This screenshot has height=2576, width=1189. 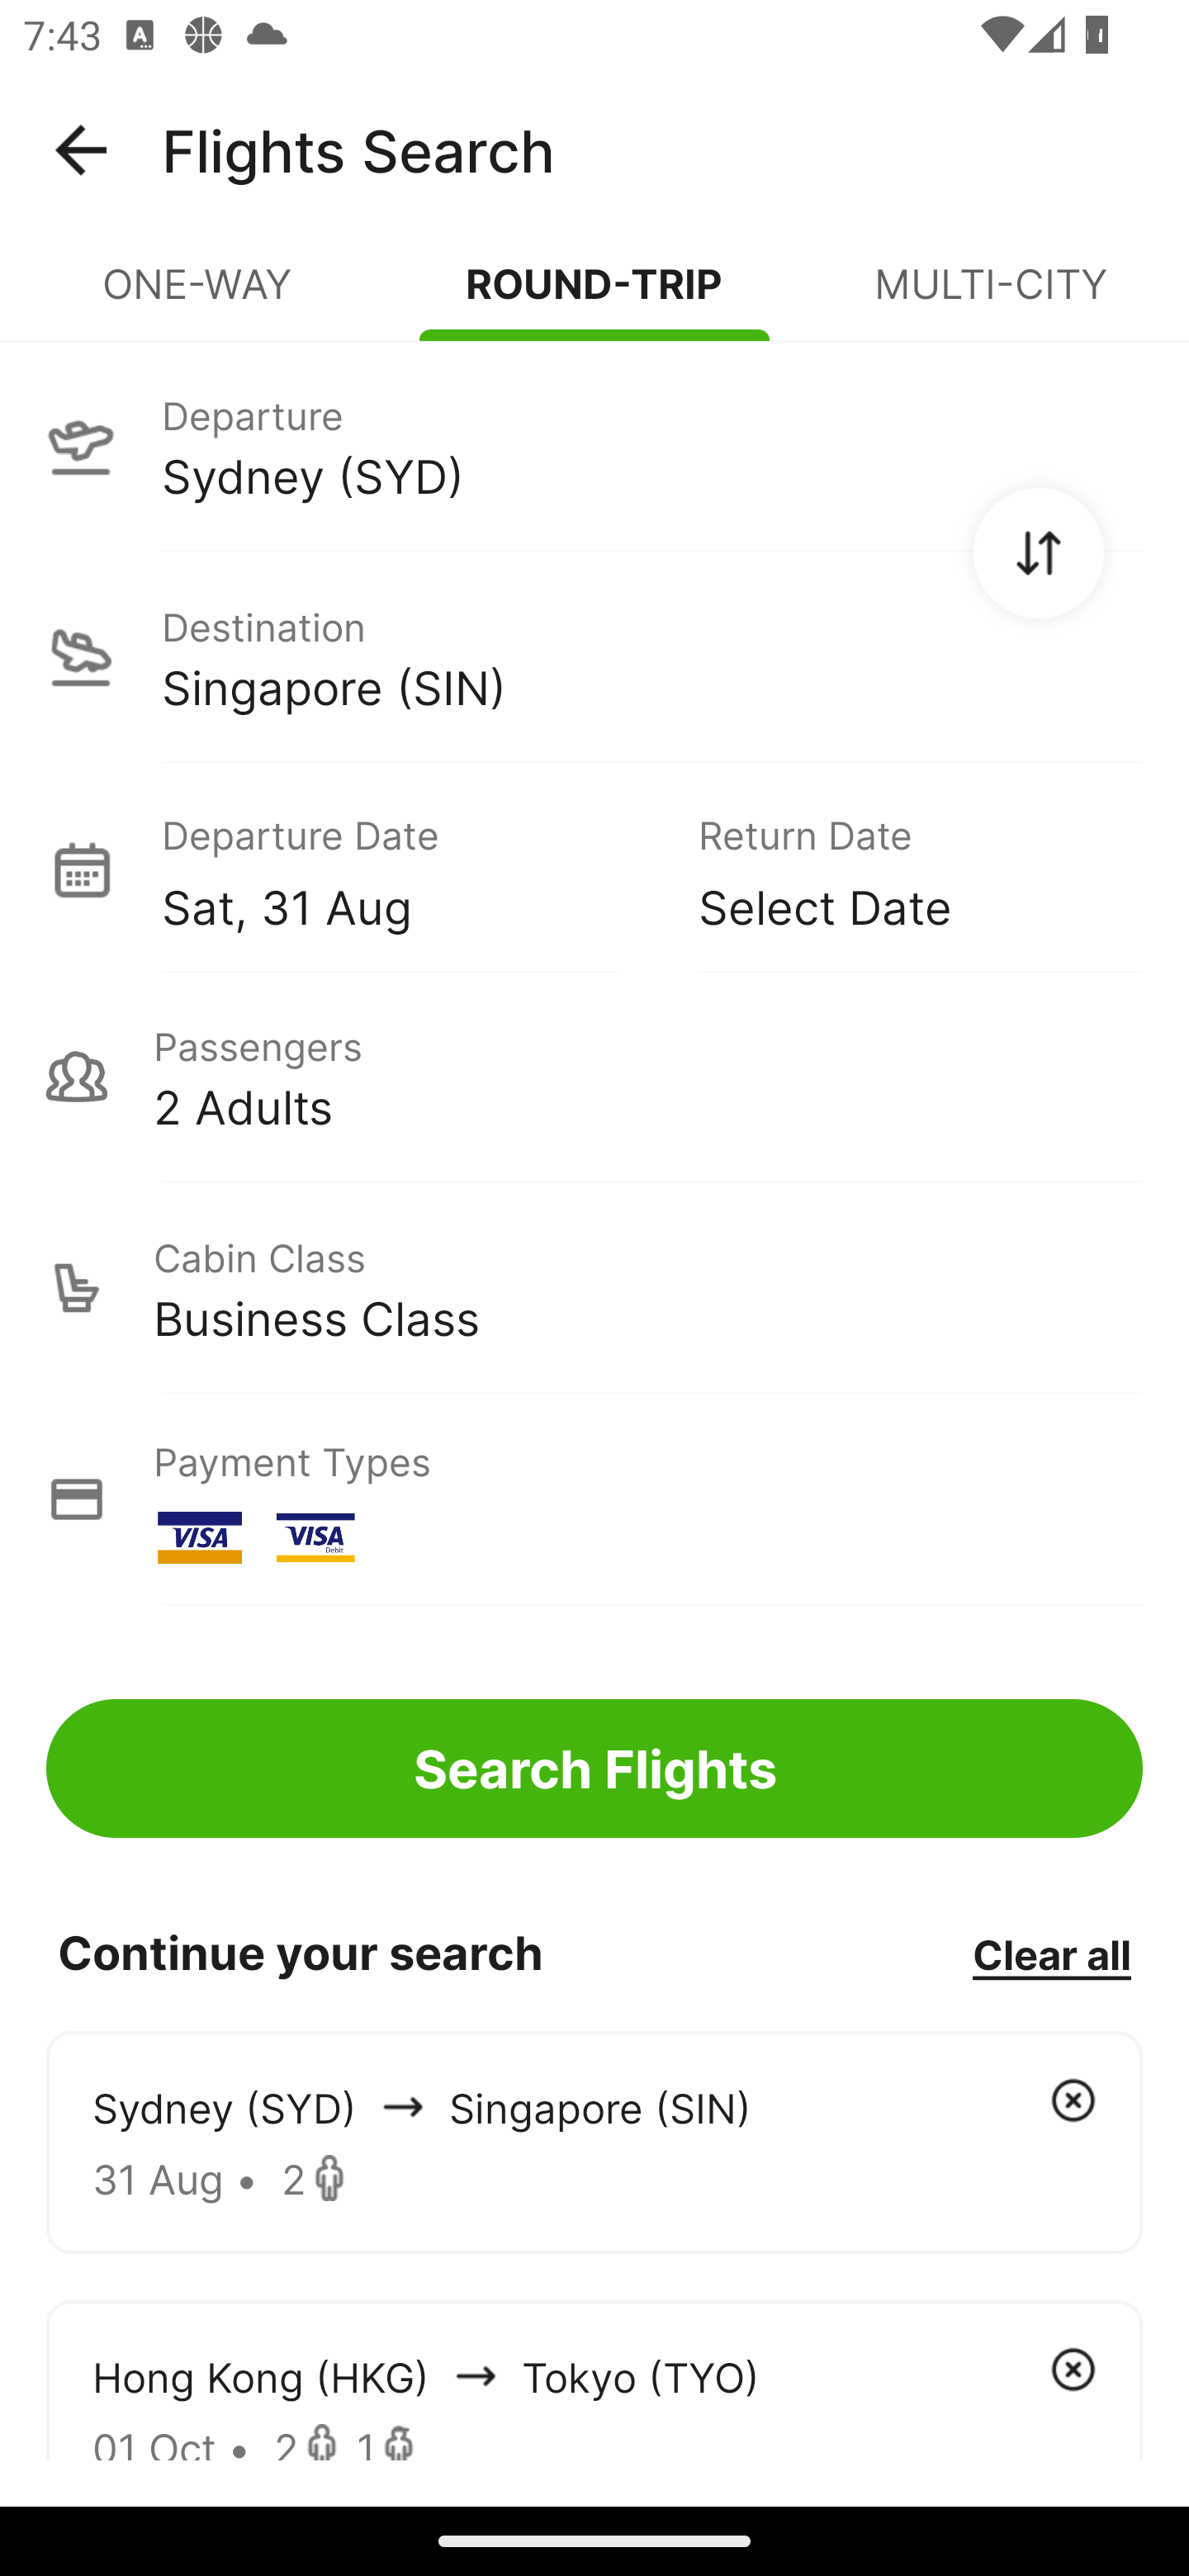 I want to click on Search Flights, so click(x=594, y=1769).